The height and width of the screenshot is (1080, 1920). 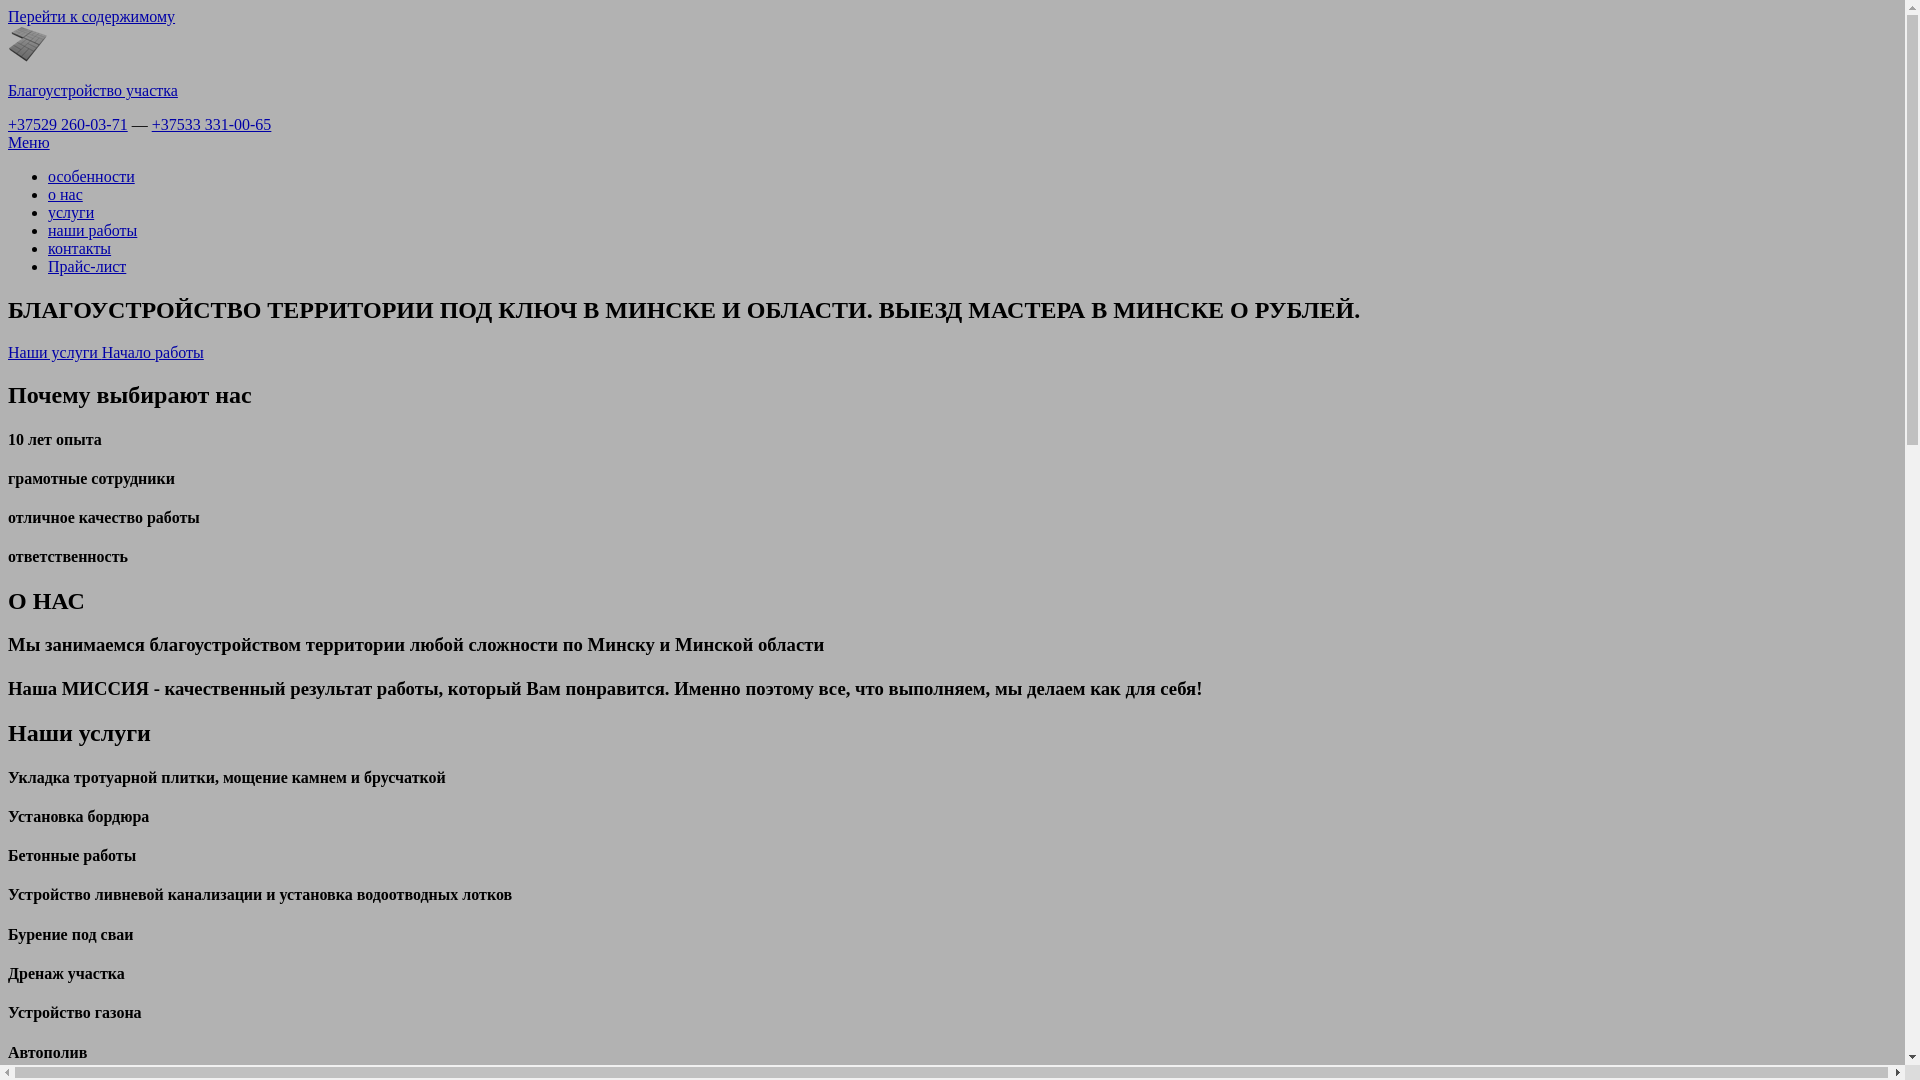 I want to click on +37533 331-00-65, so click(x=212, y=124).